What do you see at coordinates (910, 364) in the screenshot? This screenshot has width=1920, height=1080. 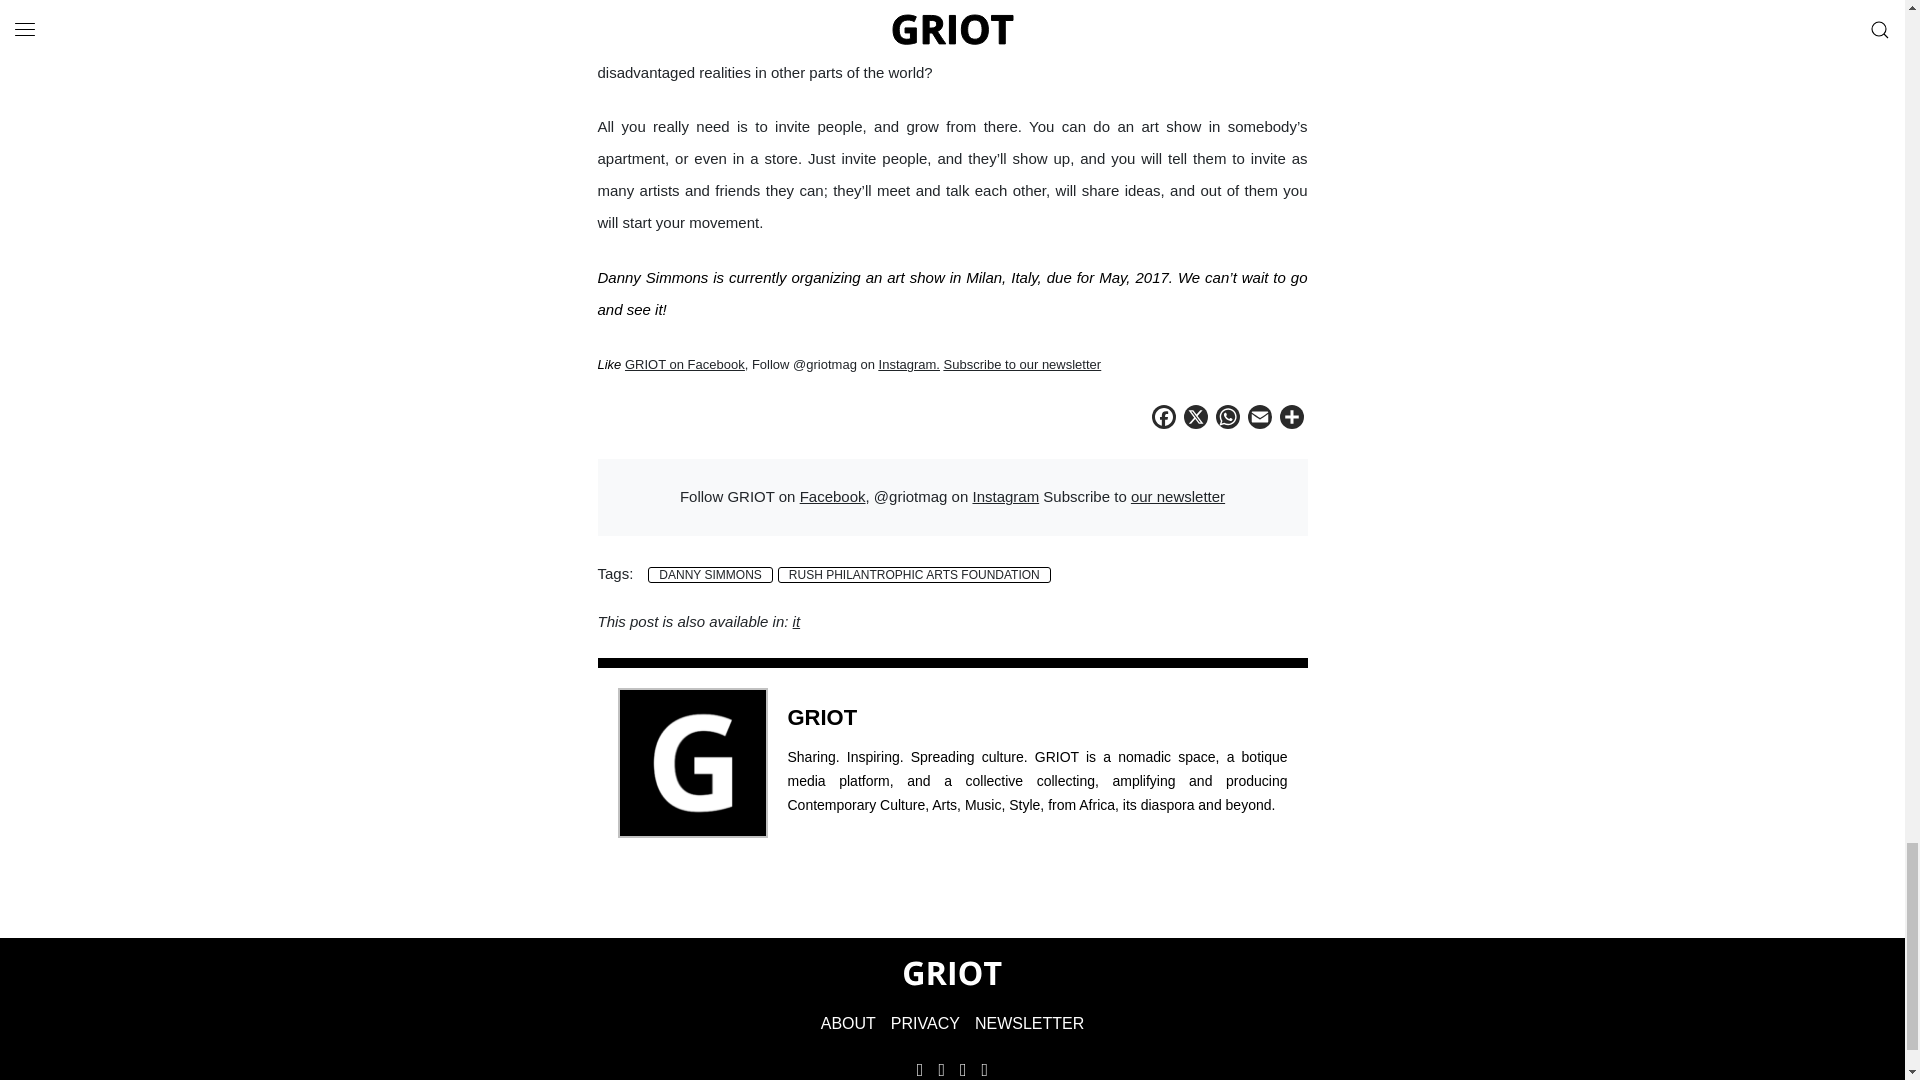 I see `Instagram.` at bounding box center [910, 364].